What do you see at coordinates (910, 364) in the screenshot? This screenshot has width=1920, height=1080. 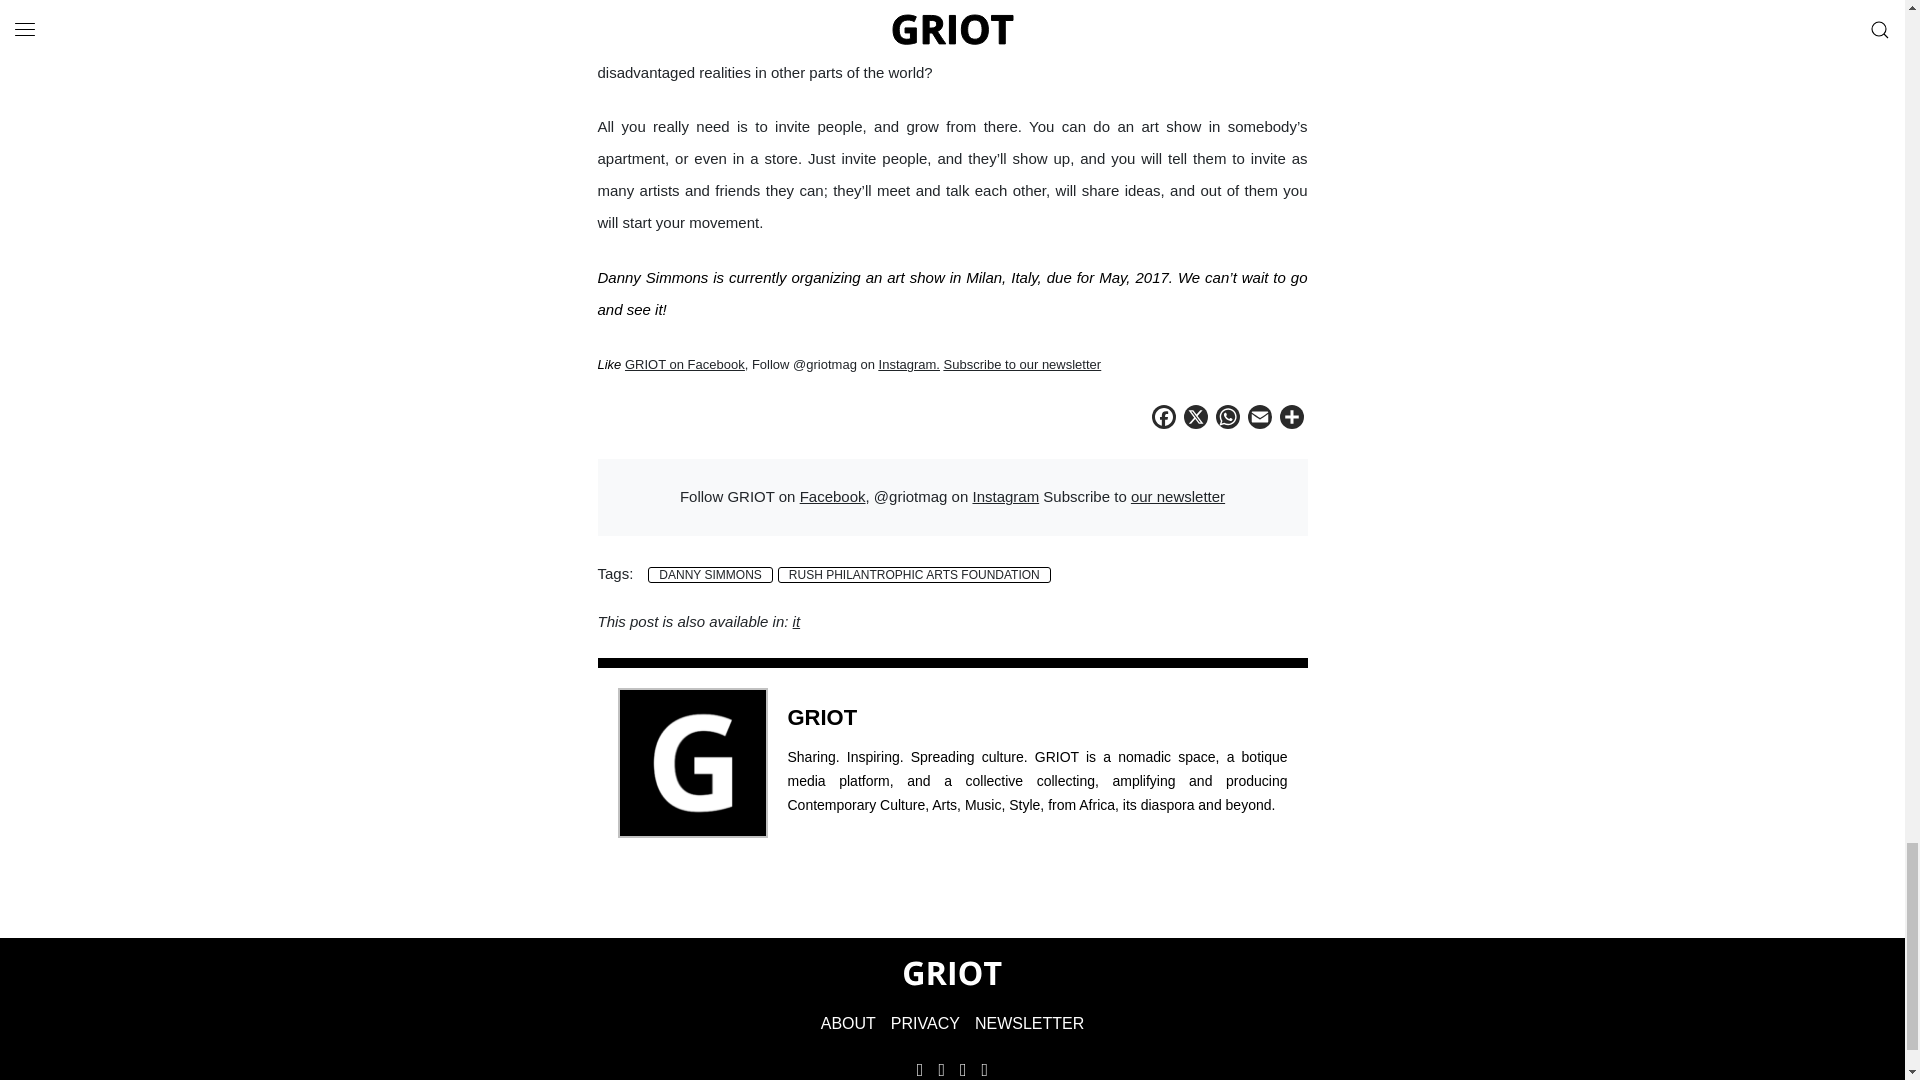 I see `Instagram.` at bounding box center [910, 364].